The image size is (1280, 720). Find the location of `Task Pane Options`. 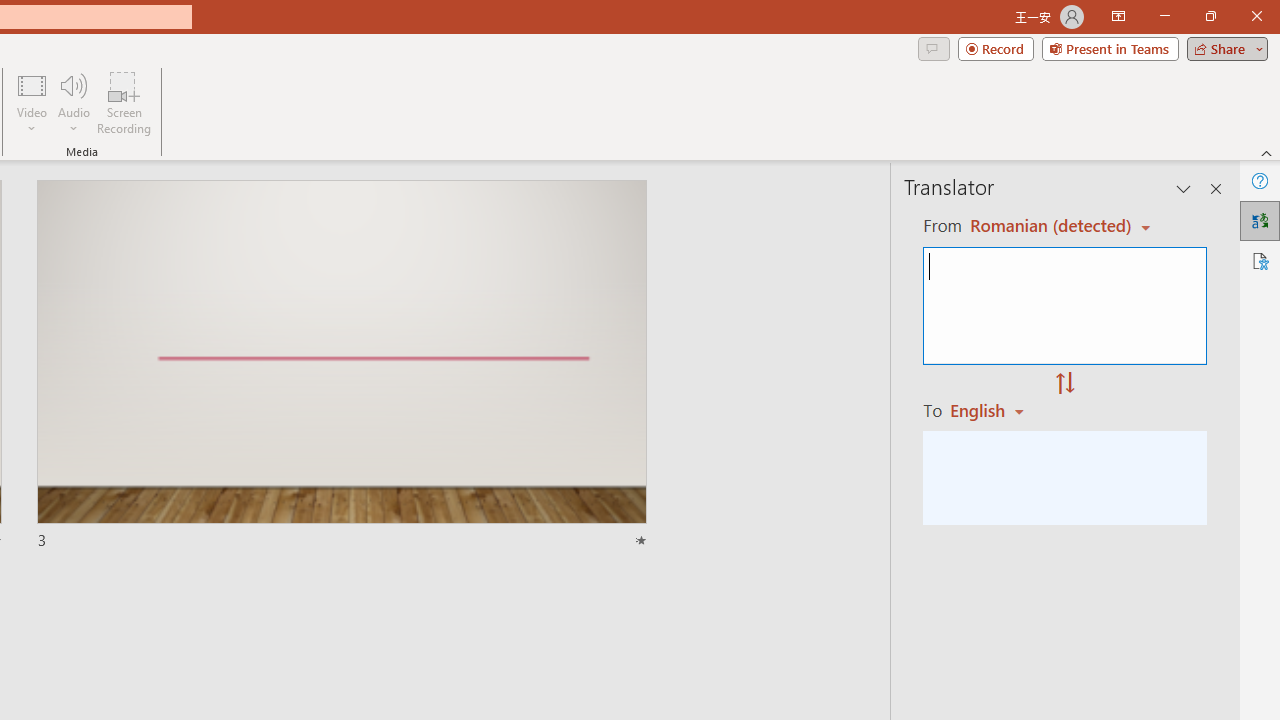

Task Pane Options is located at coordinates (1184, 188).